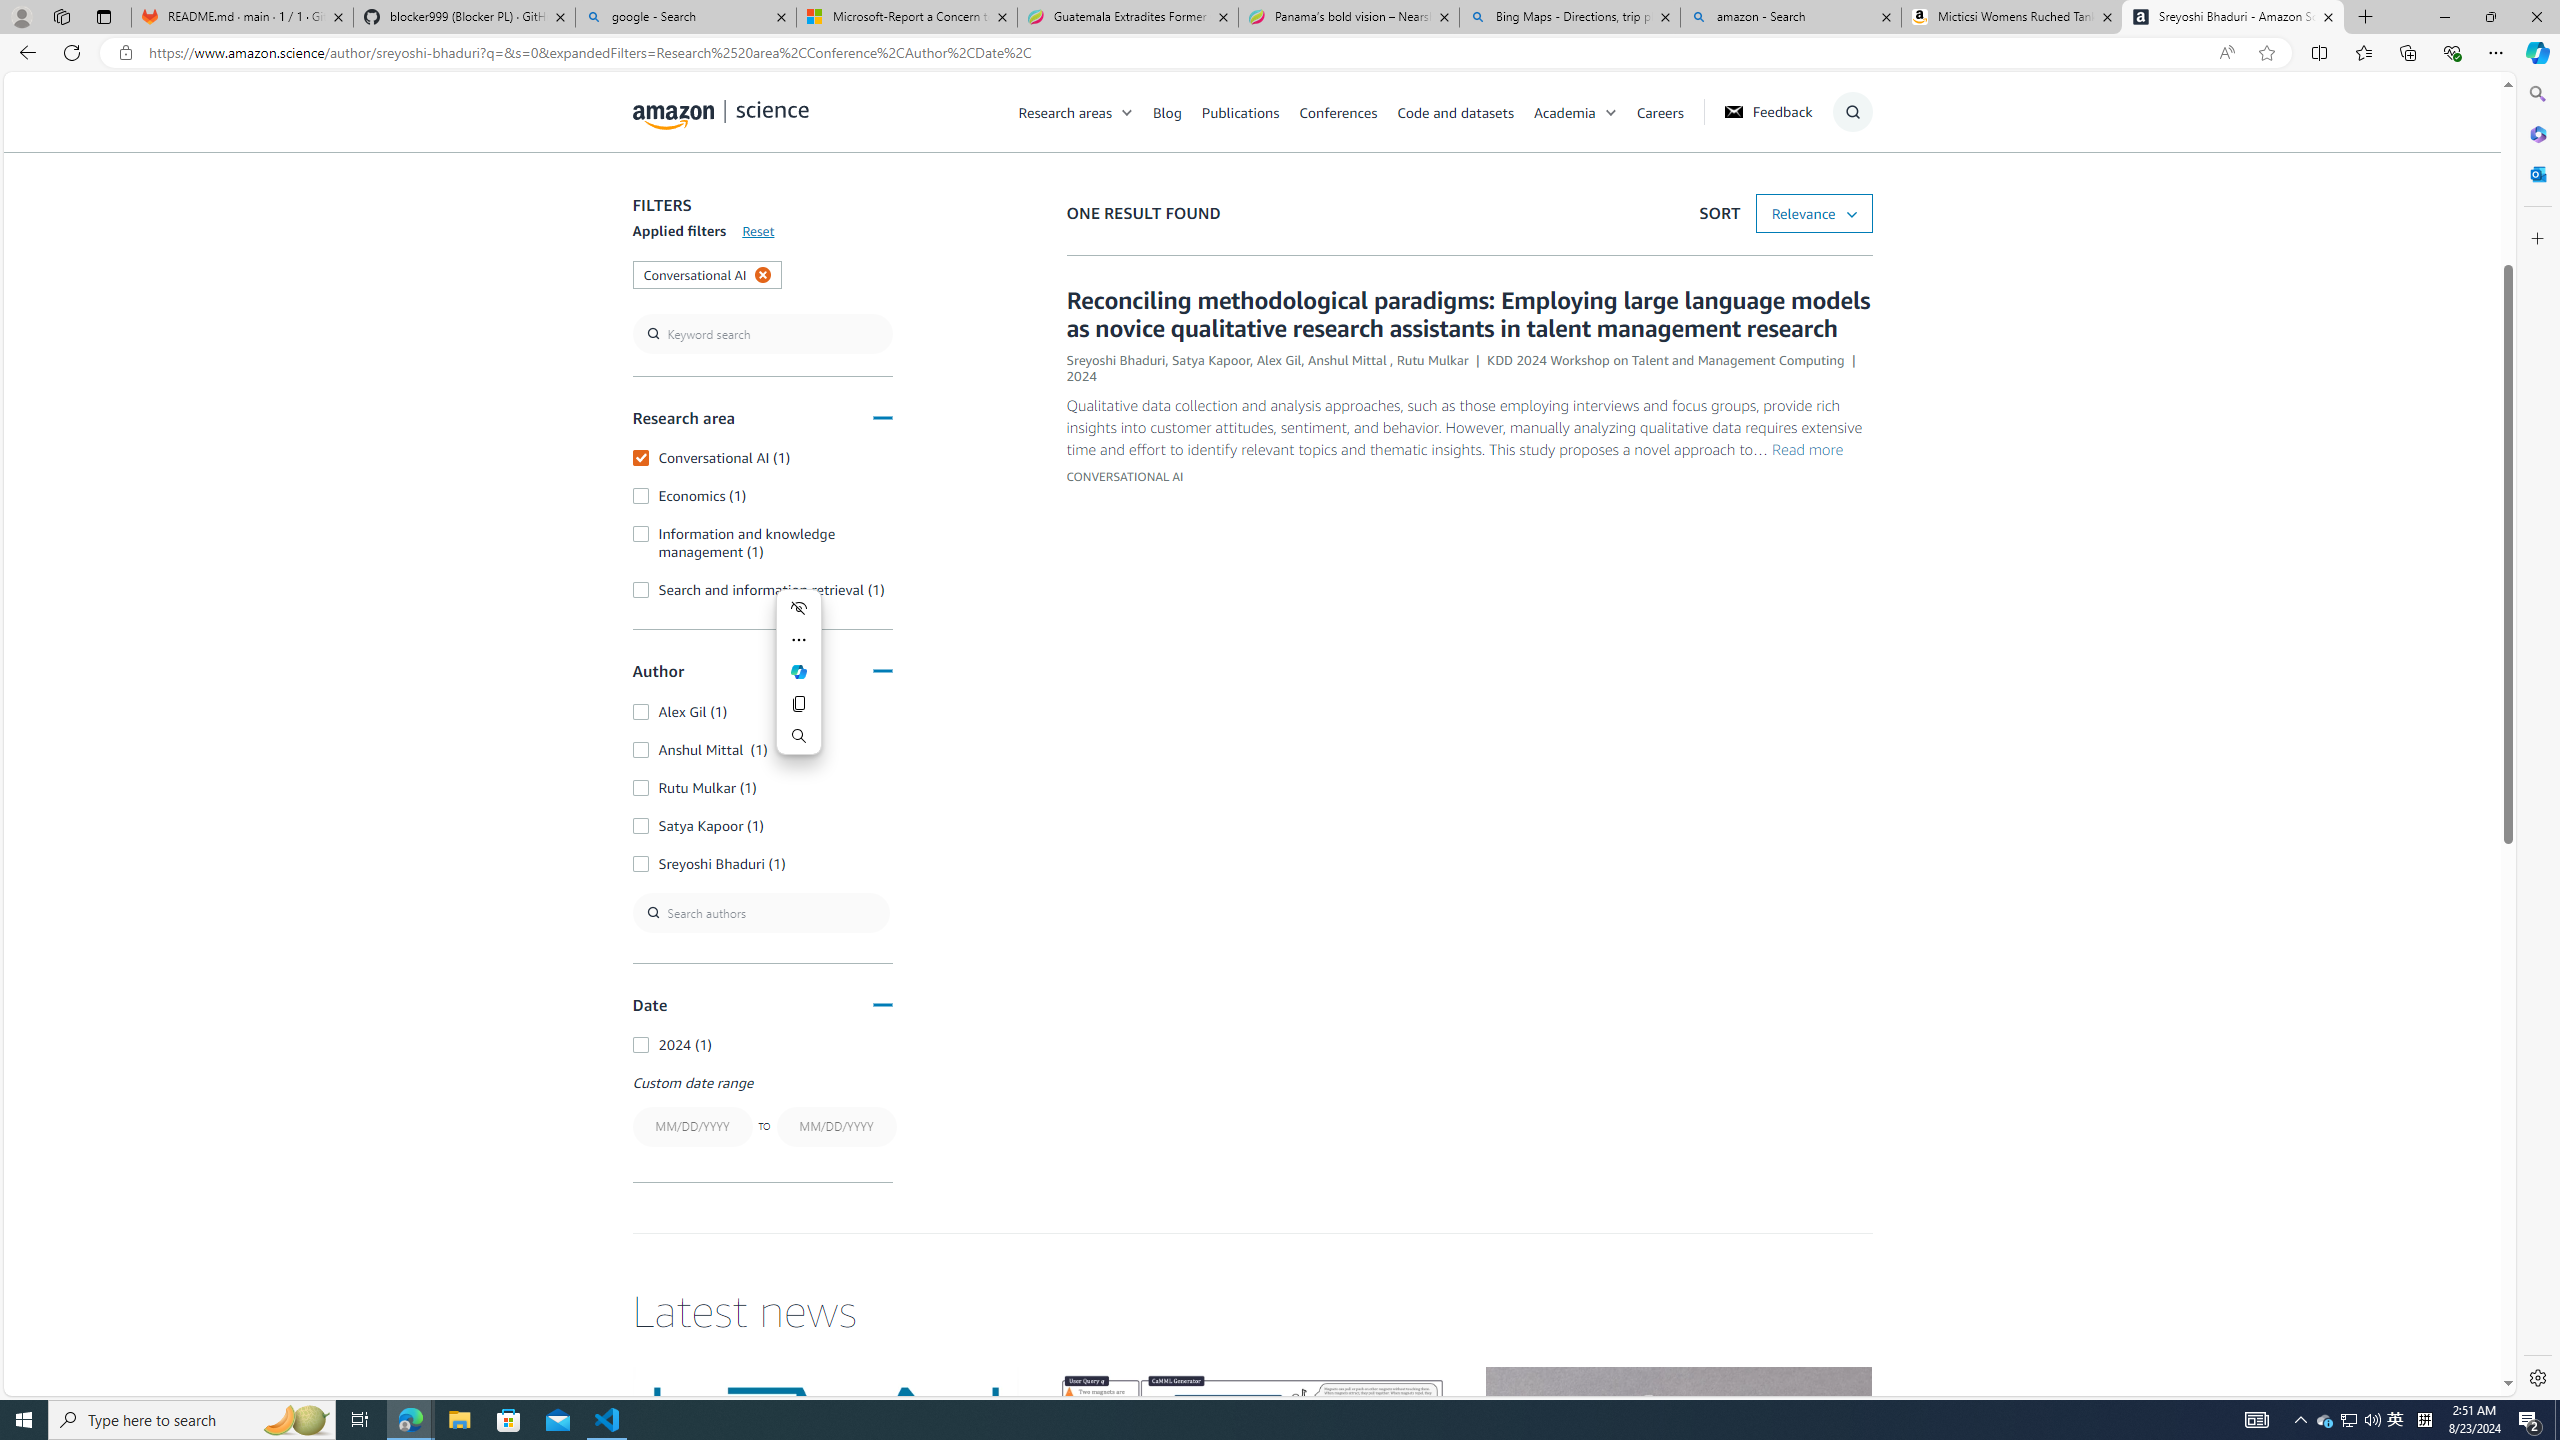 The height and width of the screenshot is (1440, 2560). Describe the element at coordinates (1660, 111) in the screenshot. I see `Careers` at that location.